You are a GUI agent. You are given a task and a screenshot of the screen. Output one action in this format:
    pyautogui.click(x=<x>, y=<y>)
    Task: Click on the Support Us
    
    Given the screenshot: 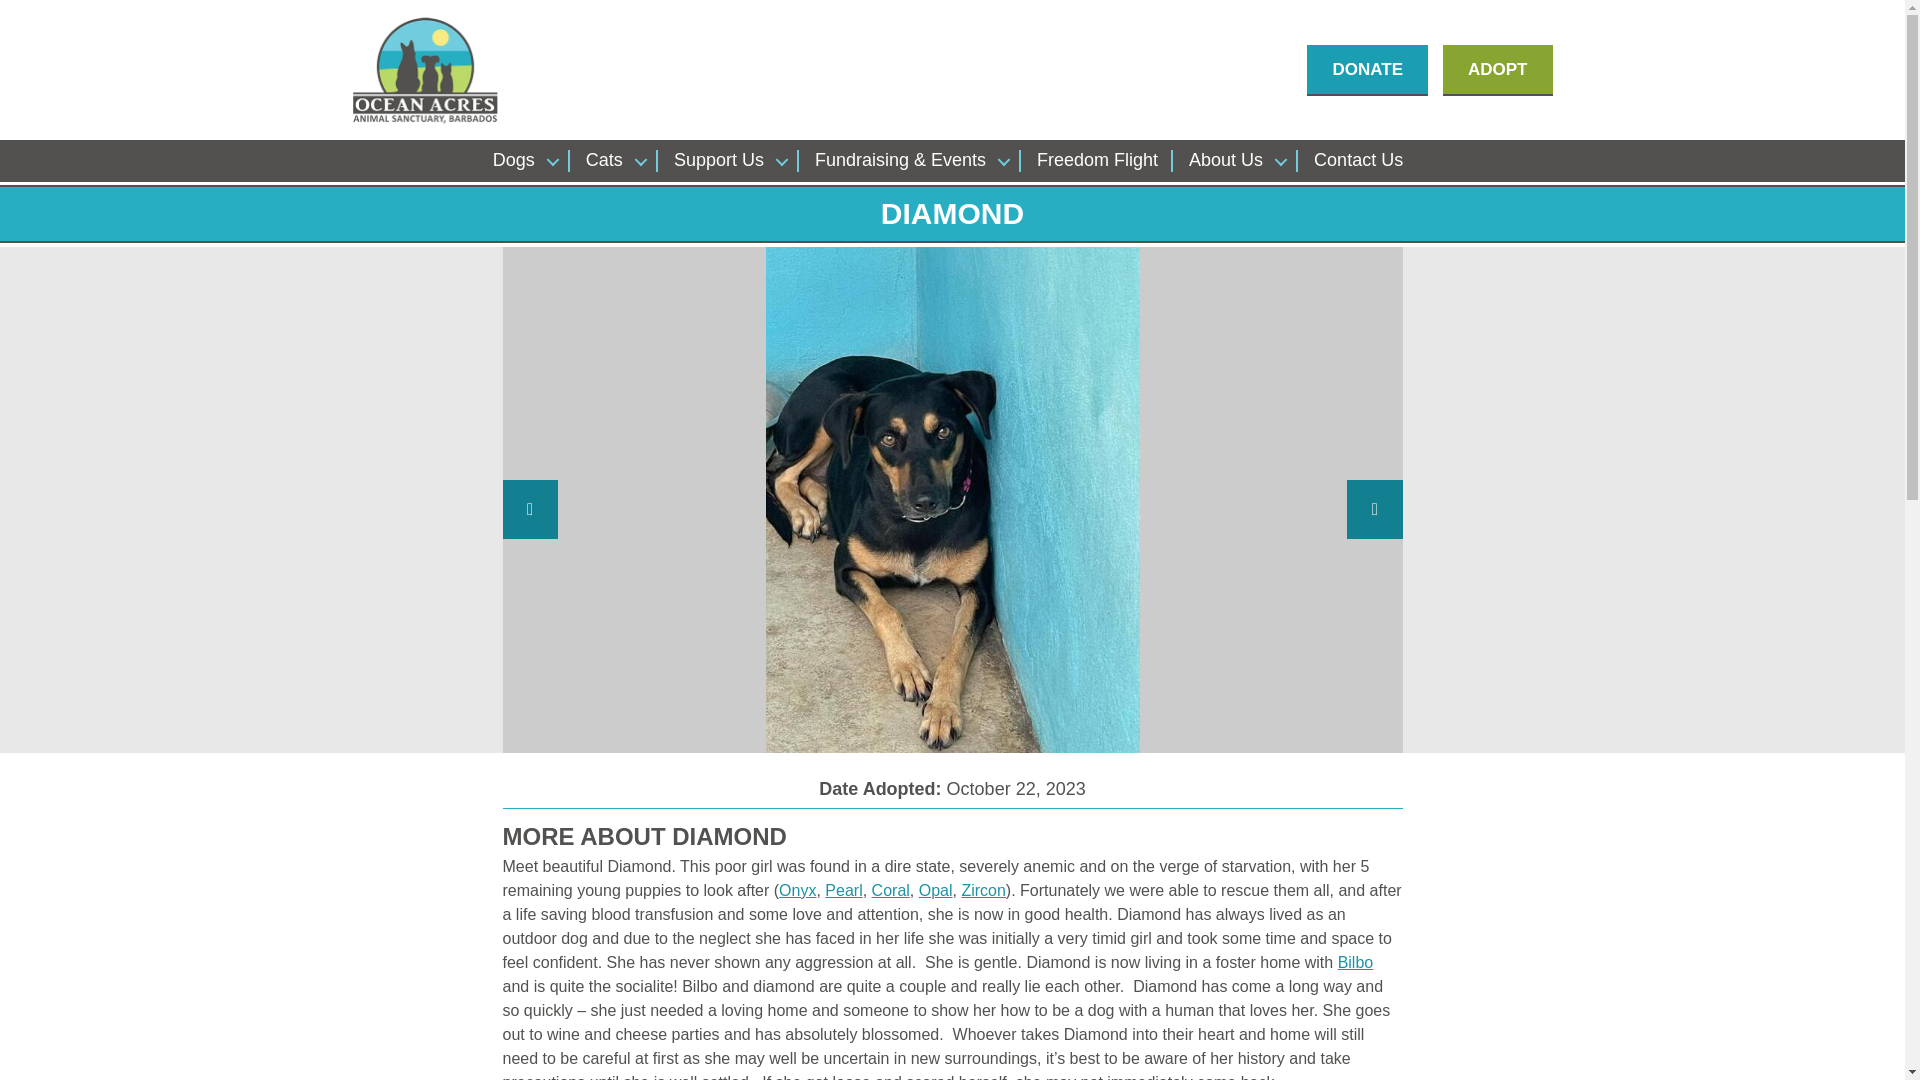 What is the action you would take?
    pyautogui.click(x=728, y=160)
    